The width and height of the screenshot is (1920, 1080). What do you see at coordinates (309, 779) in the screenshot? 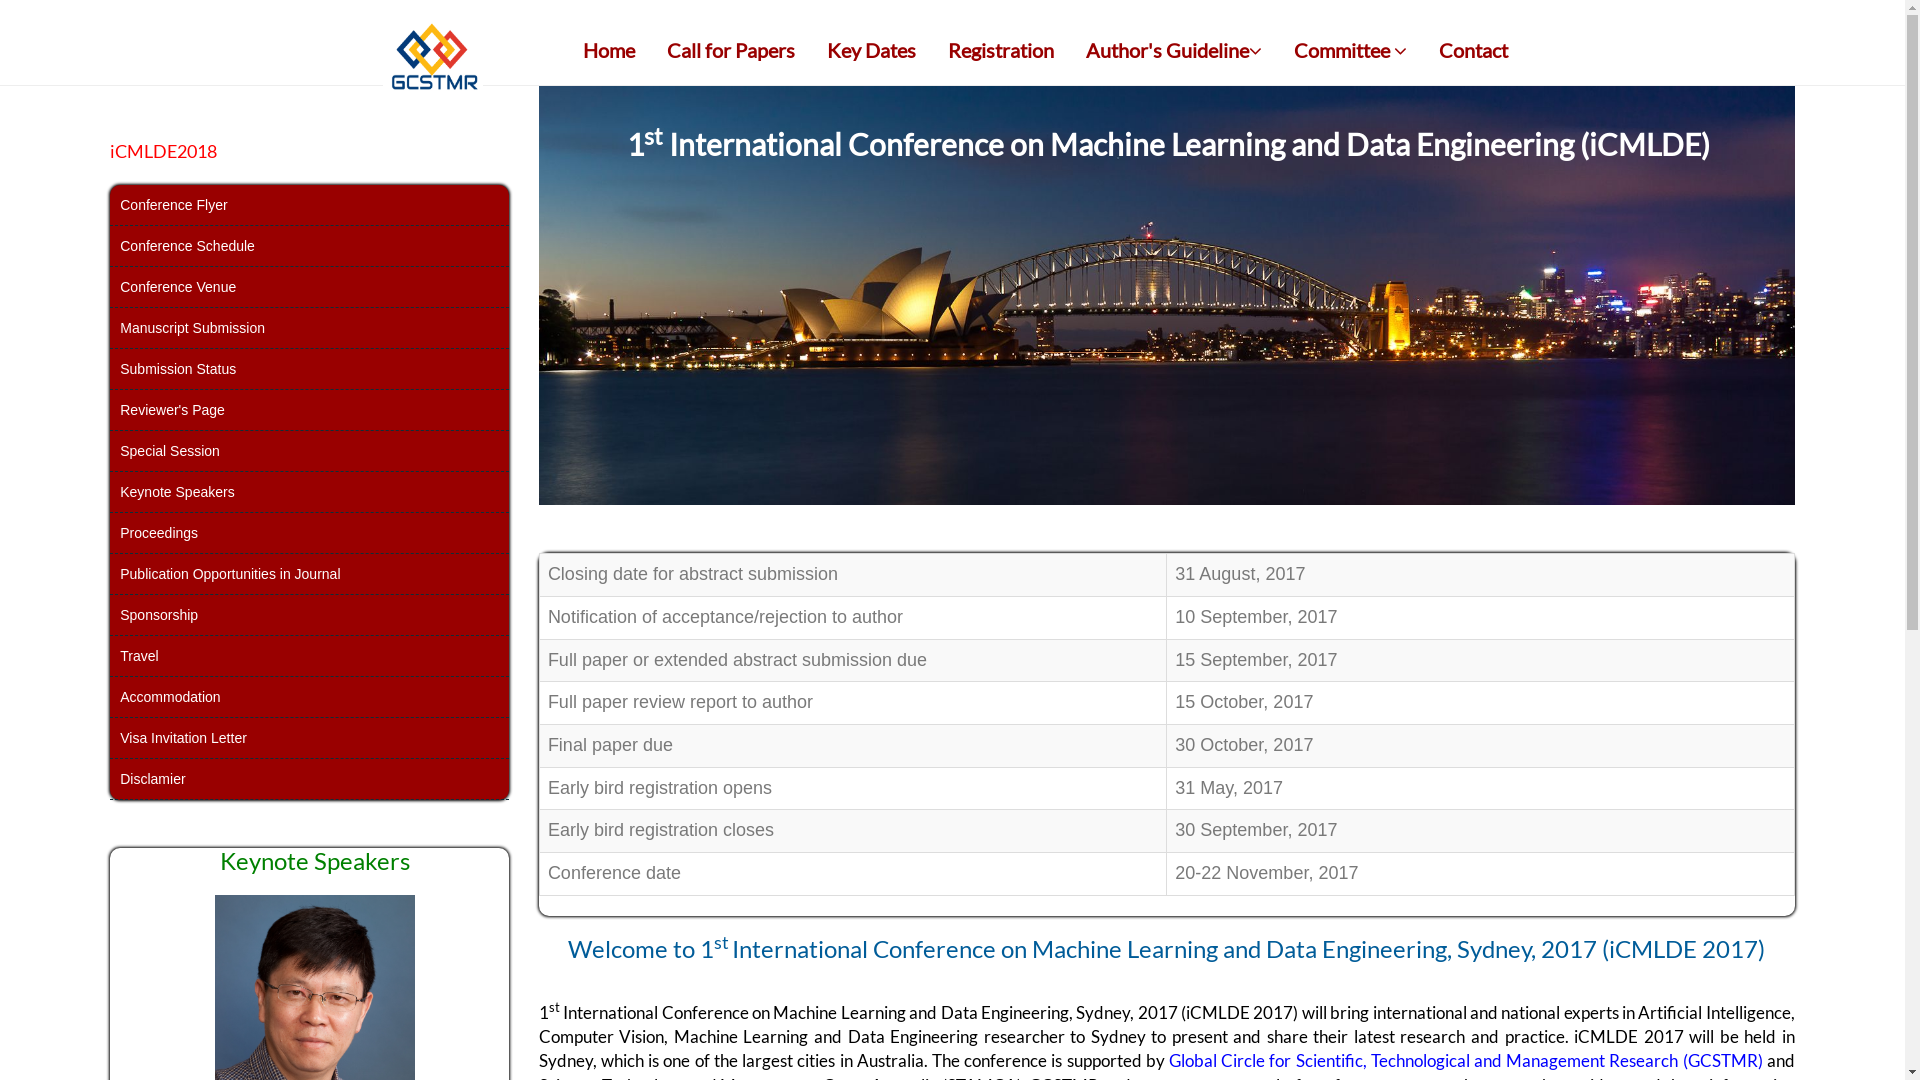
I see `Disclamier` at bounding box center [309, 779].